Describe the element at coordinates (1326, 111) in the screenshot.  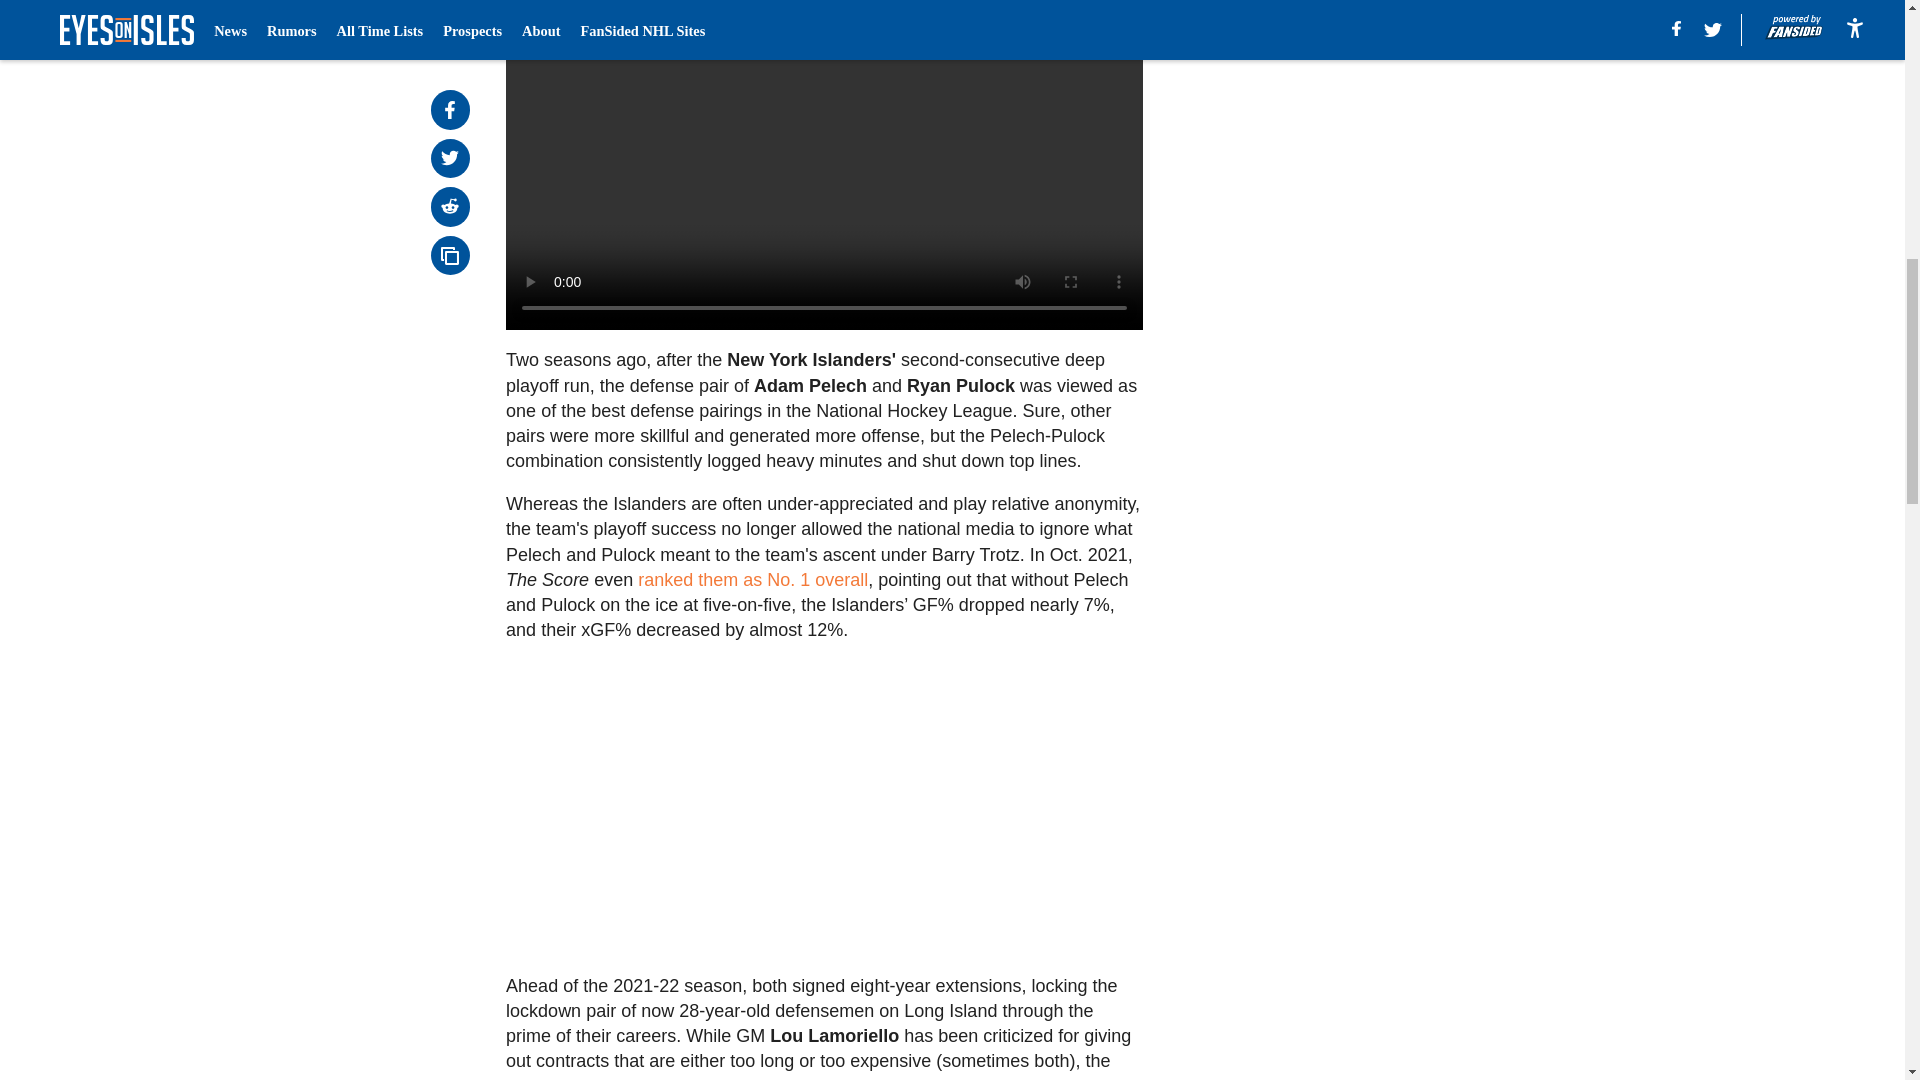
I see `3rd party ad content` at that location.